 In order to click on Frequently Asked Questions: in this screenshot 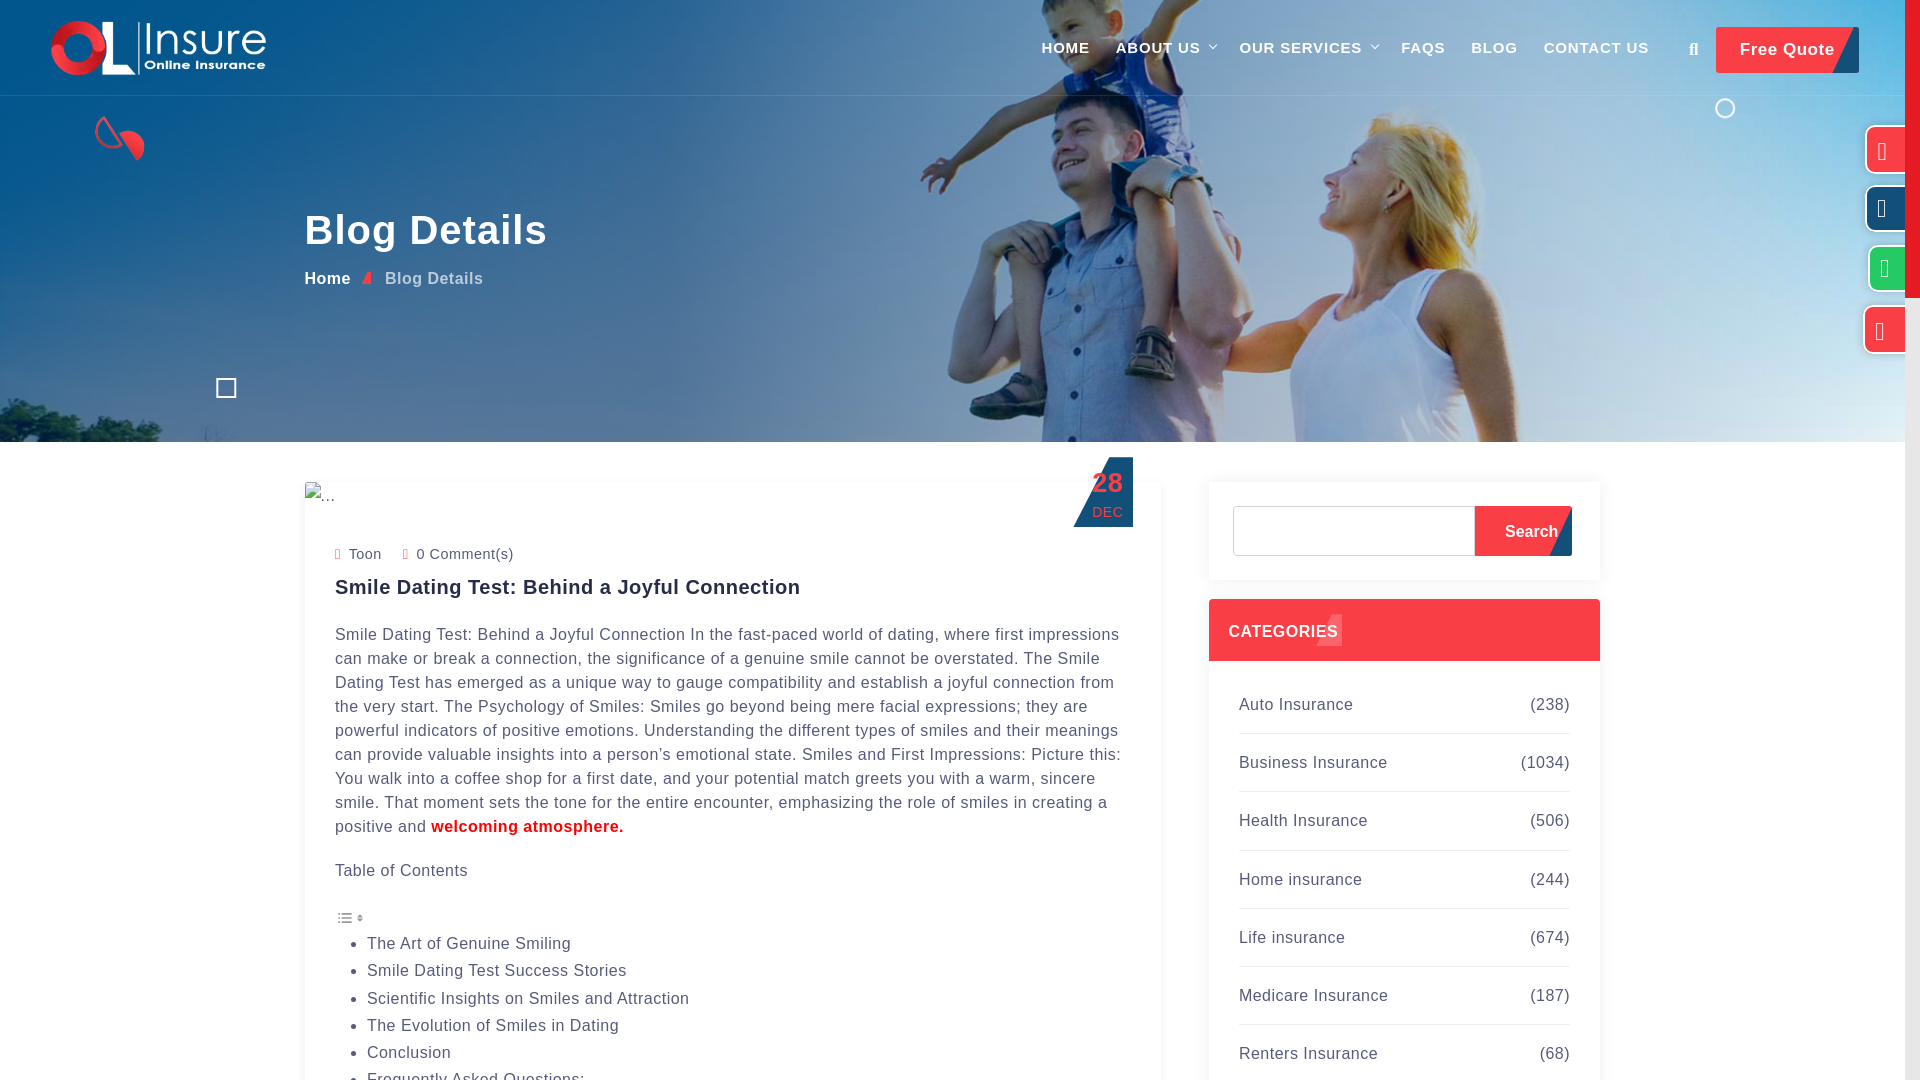, I will do `click(476, 1076)`.